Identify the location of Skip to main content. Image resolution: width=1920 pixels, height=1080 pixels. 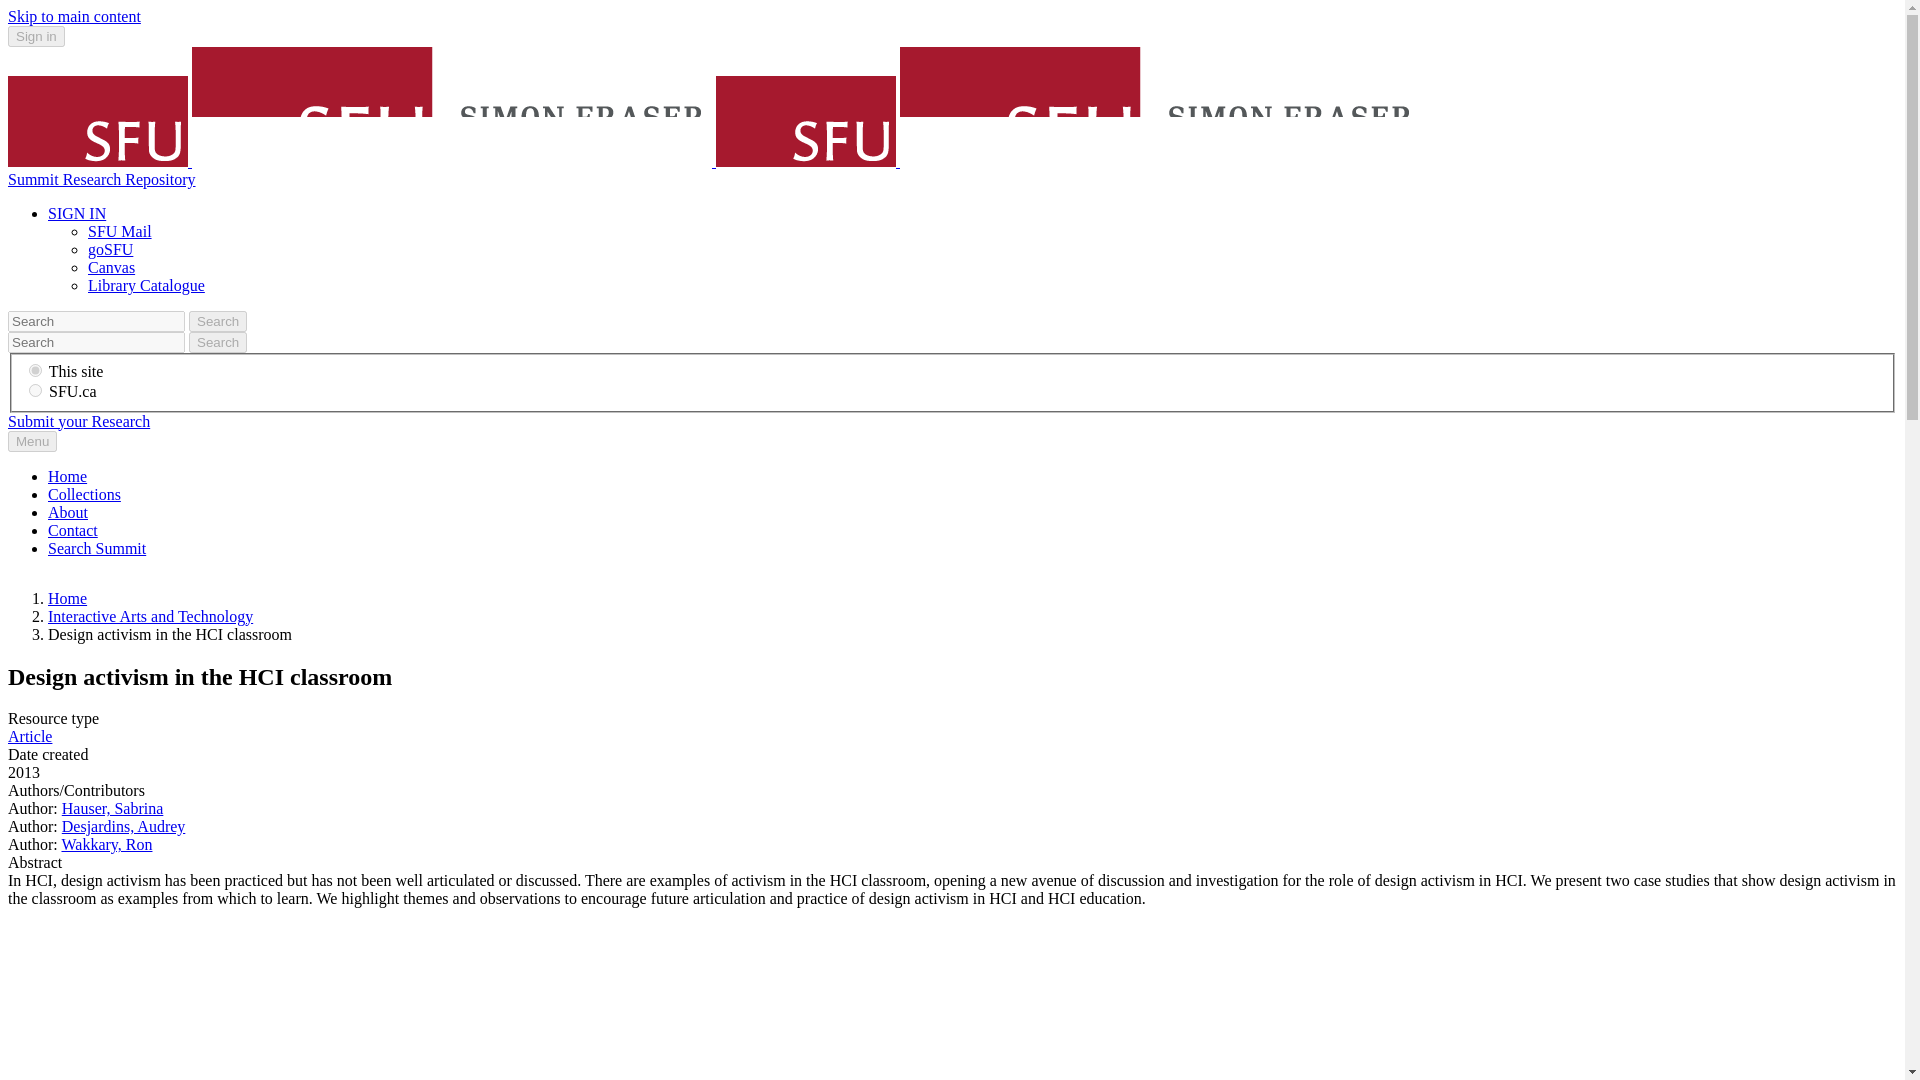
(74, 16).